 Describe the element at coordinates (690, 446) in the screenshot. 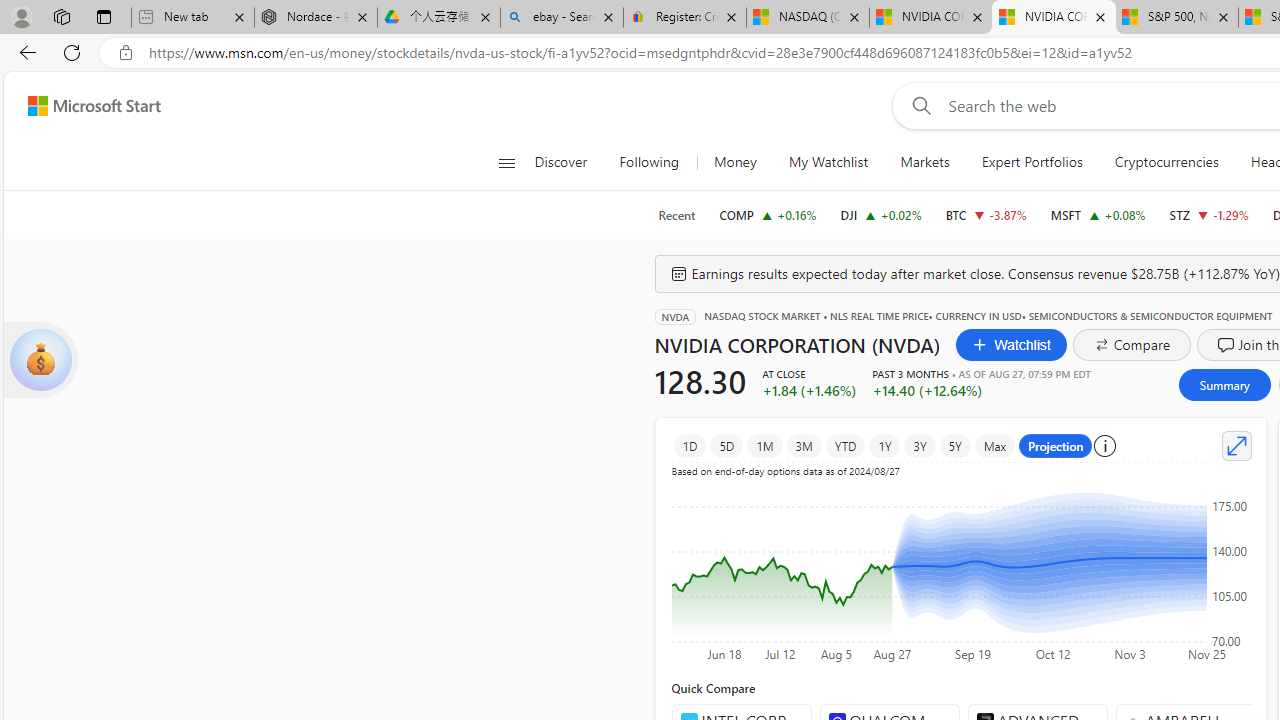

I see `1D` at that location.